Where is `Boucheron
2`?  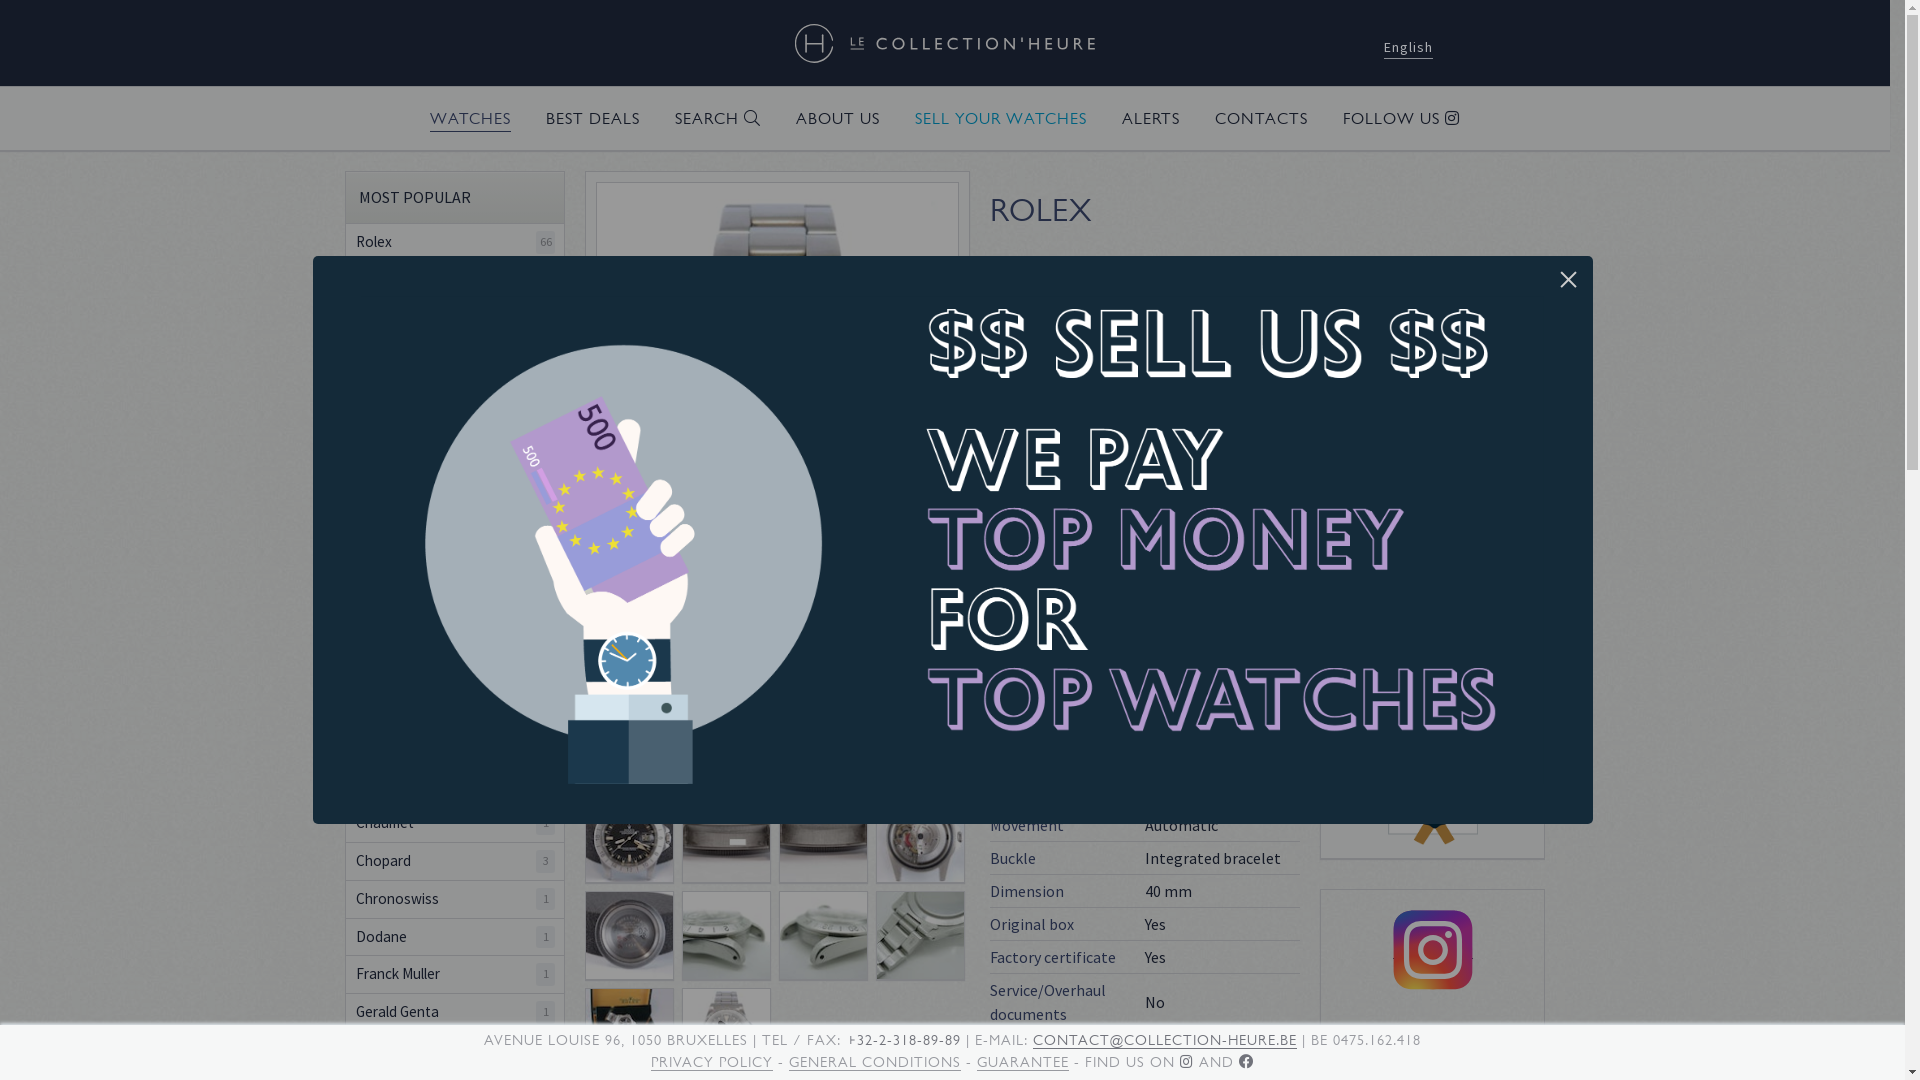 Boucheron
2 is located at coordinates (455, 560).